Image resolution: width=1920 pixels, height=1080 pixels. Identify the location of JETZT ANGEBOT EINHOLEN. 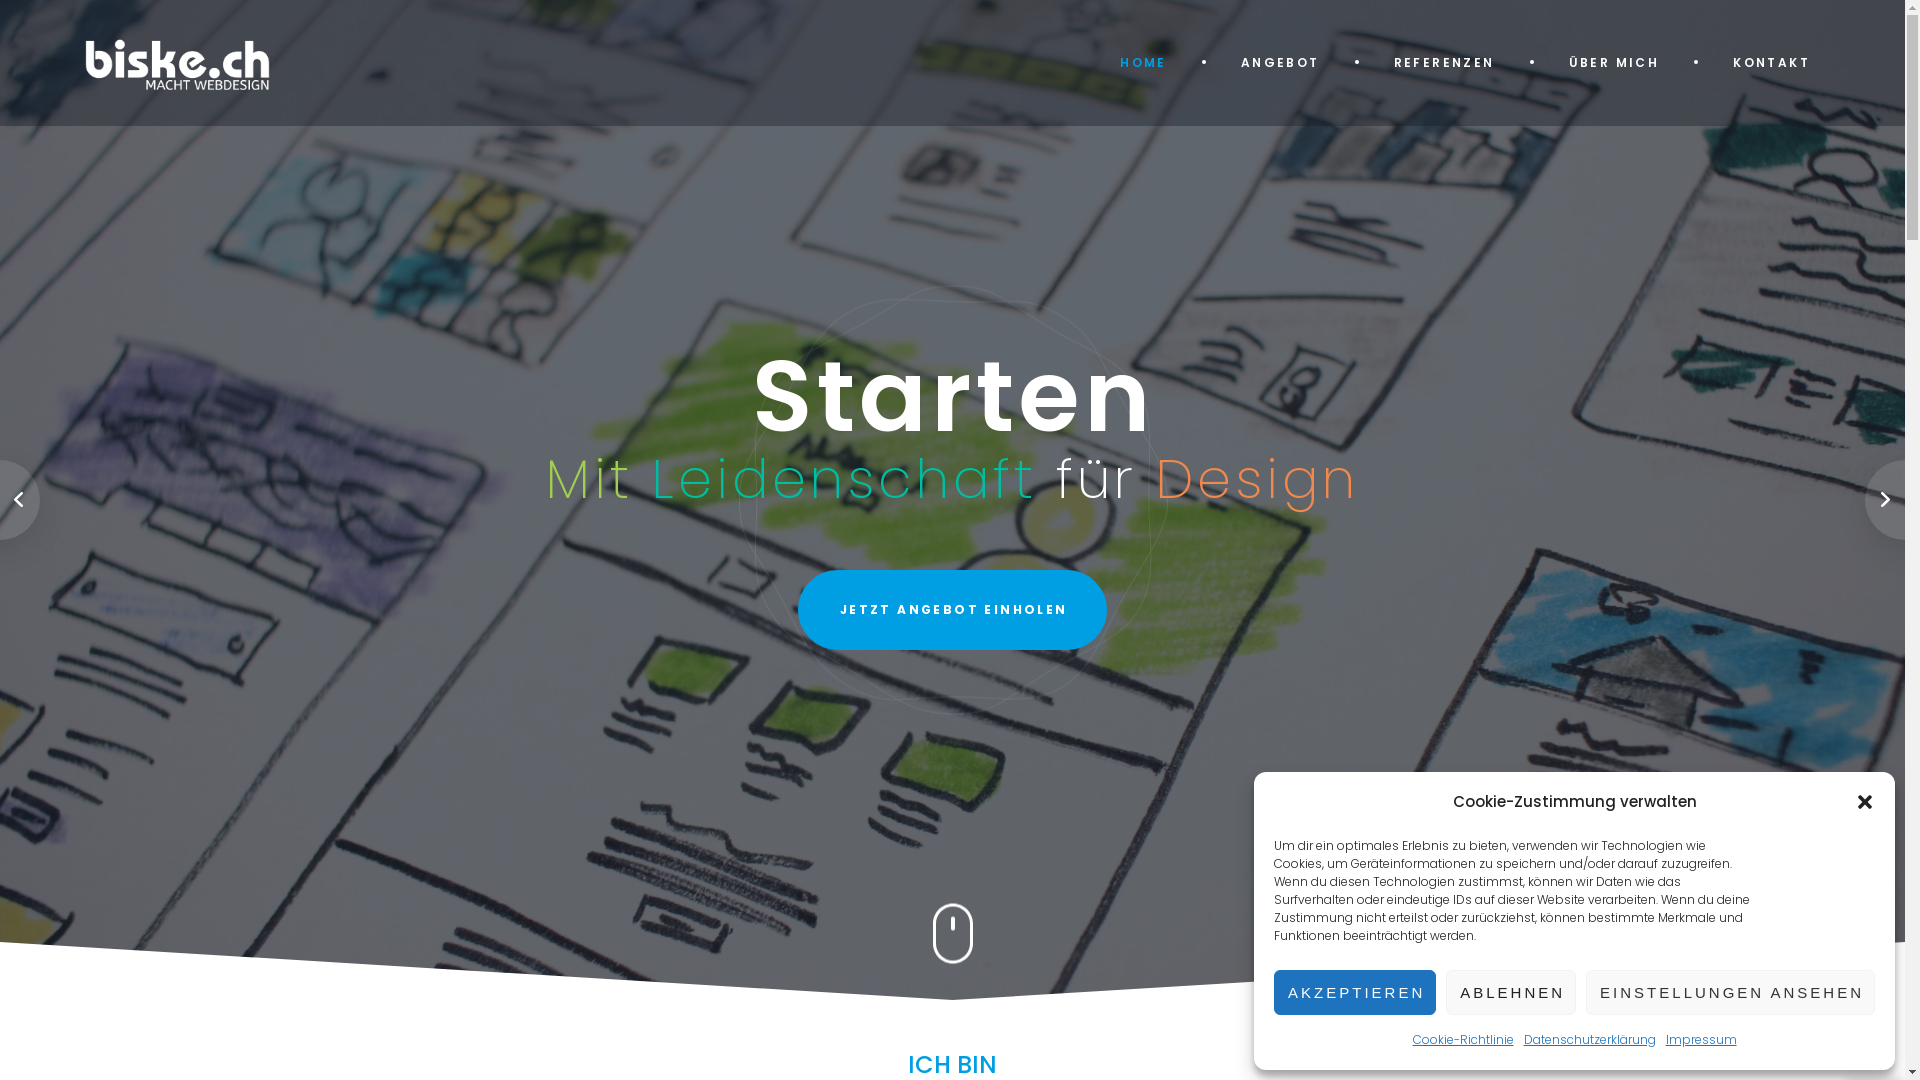
(952, 610).